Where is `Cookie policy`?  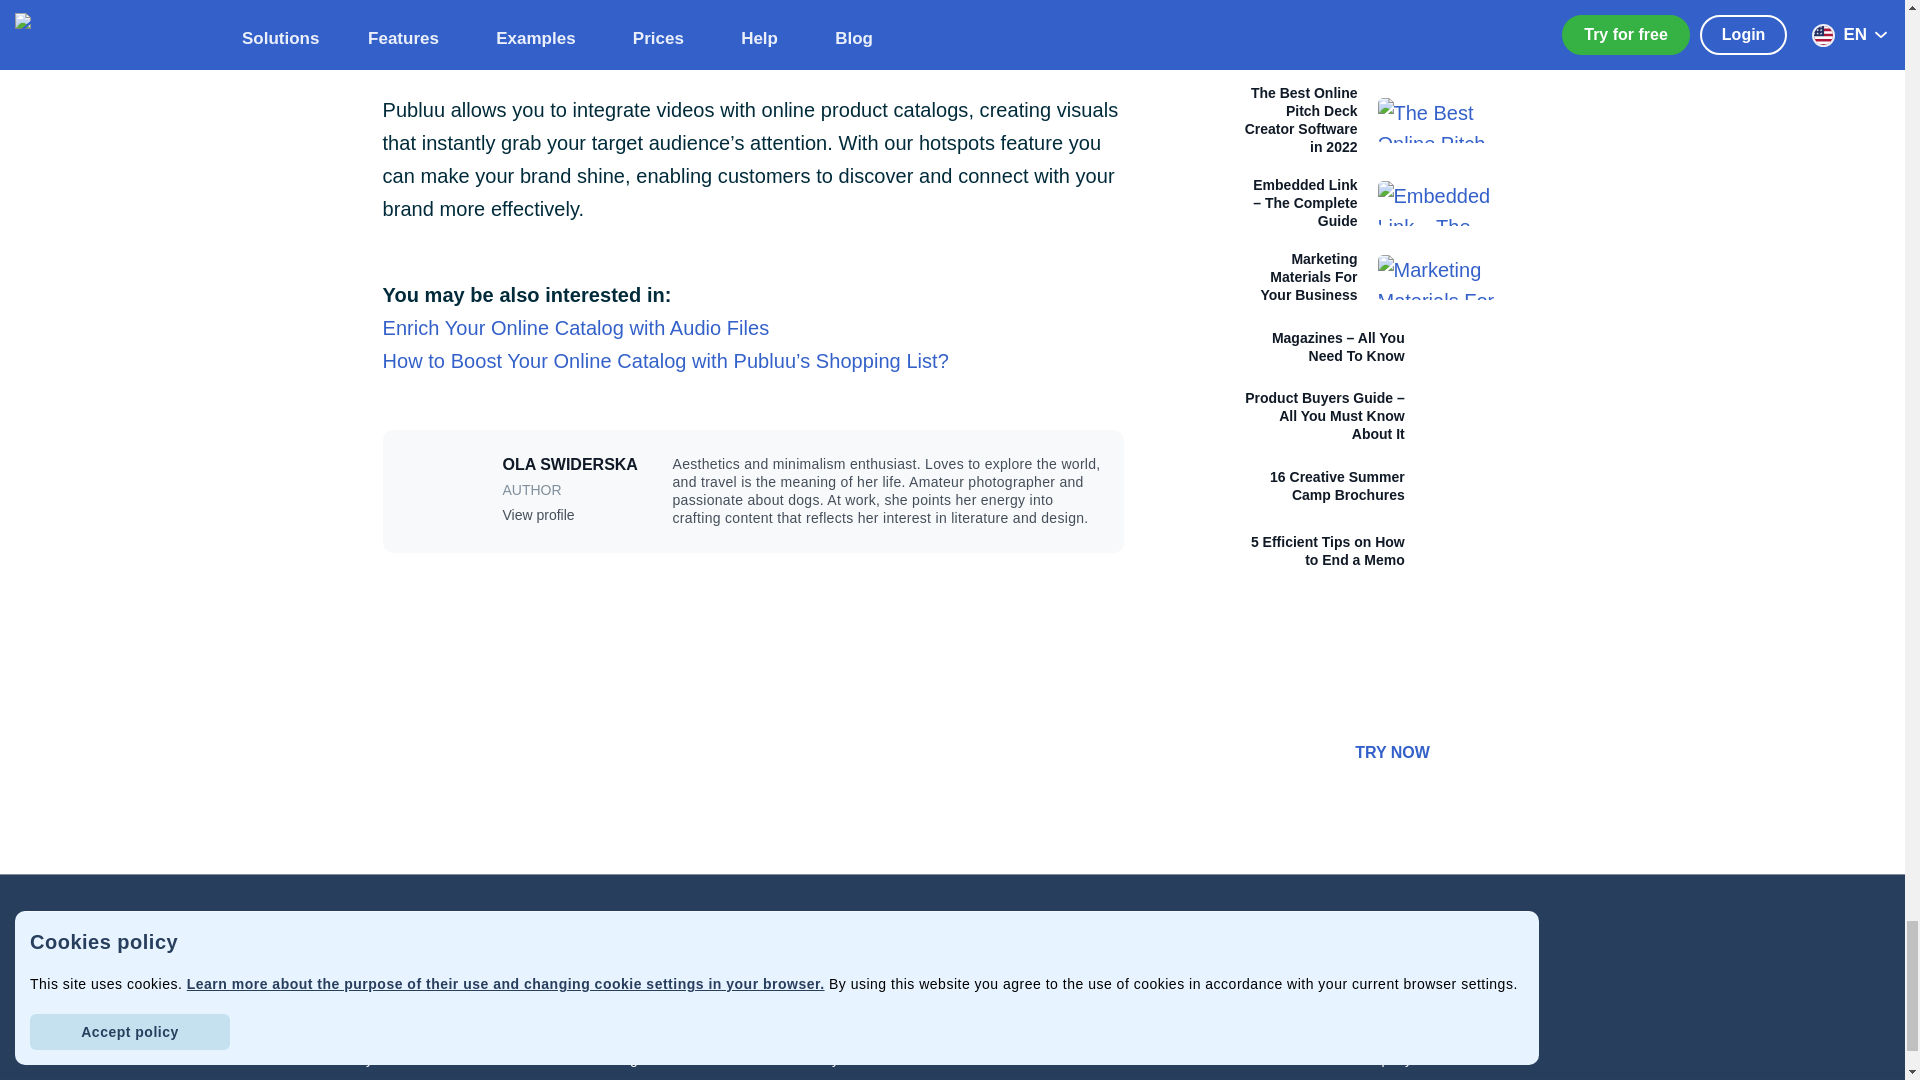
Cookie policy is located at coordinates (852, 1026).